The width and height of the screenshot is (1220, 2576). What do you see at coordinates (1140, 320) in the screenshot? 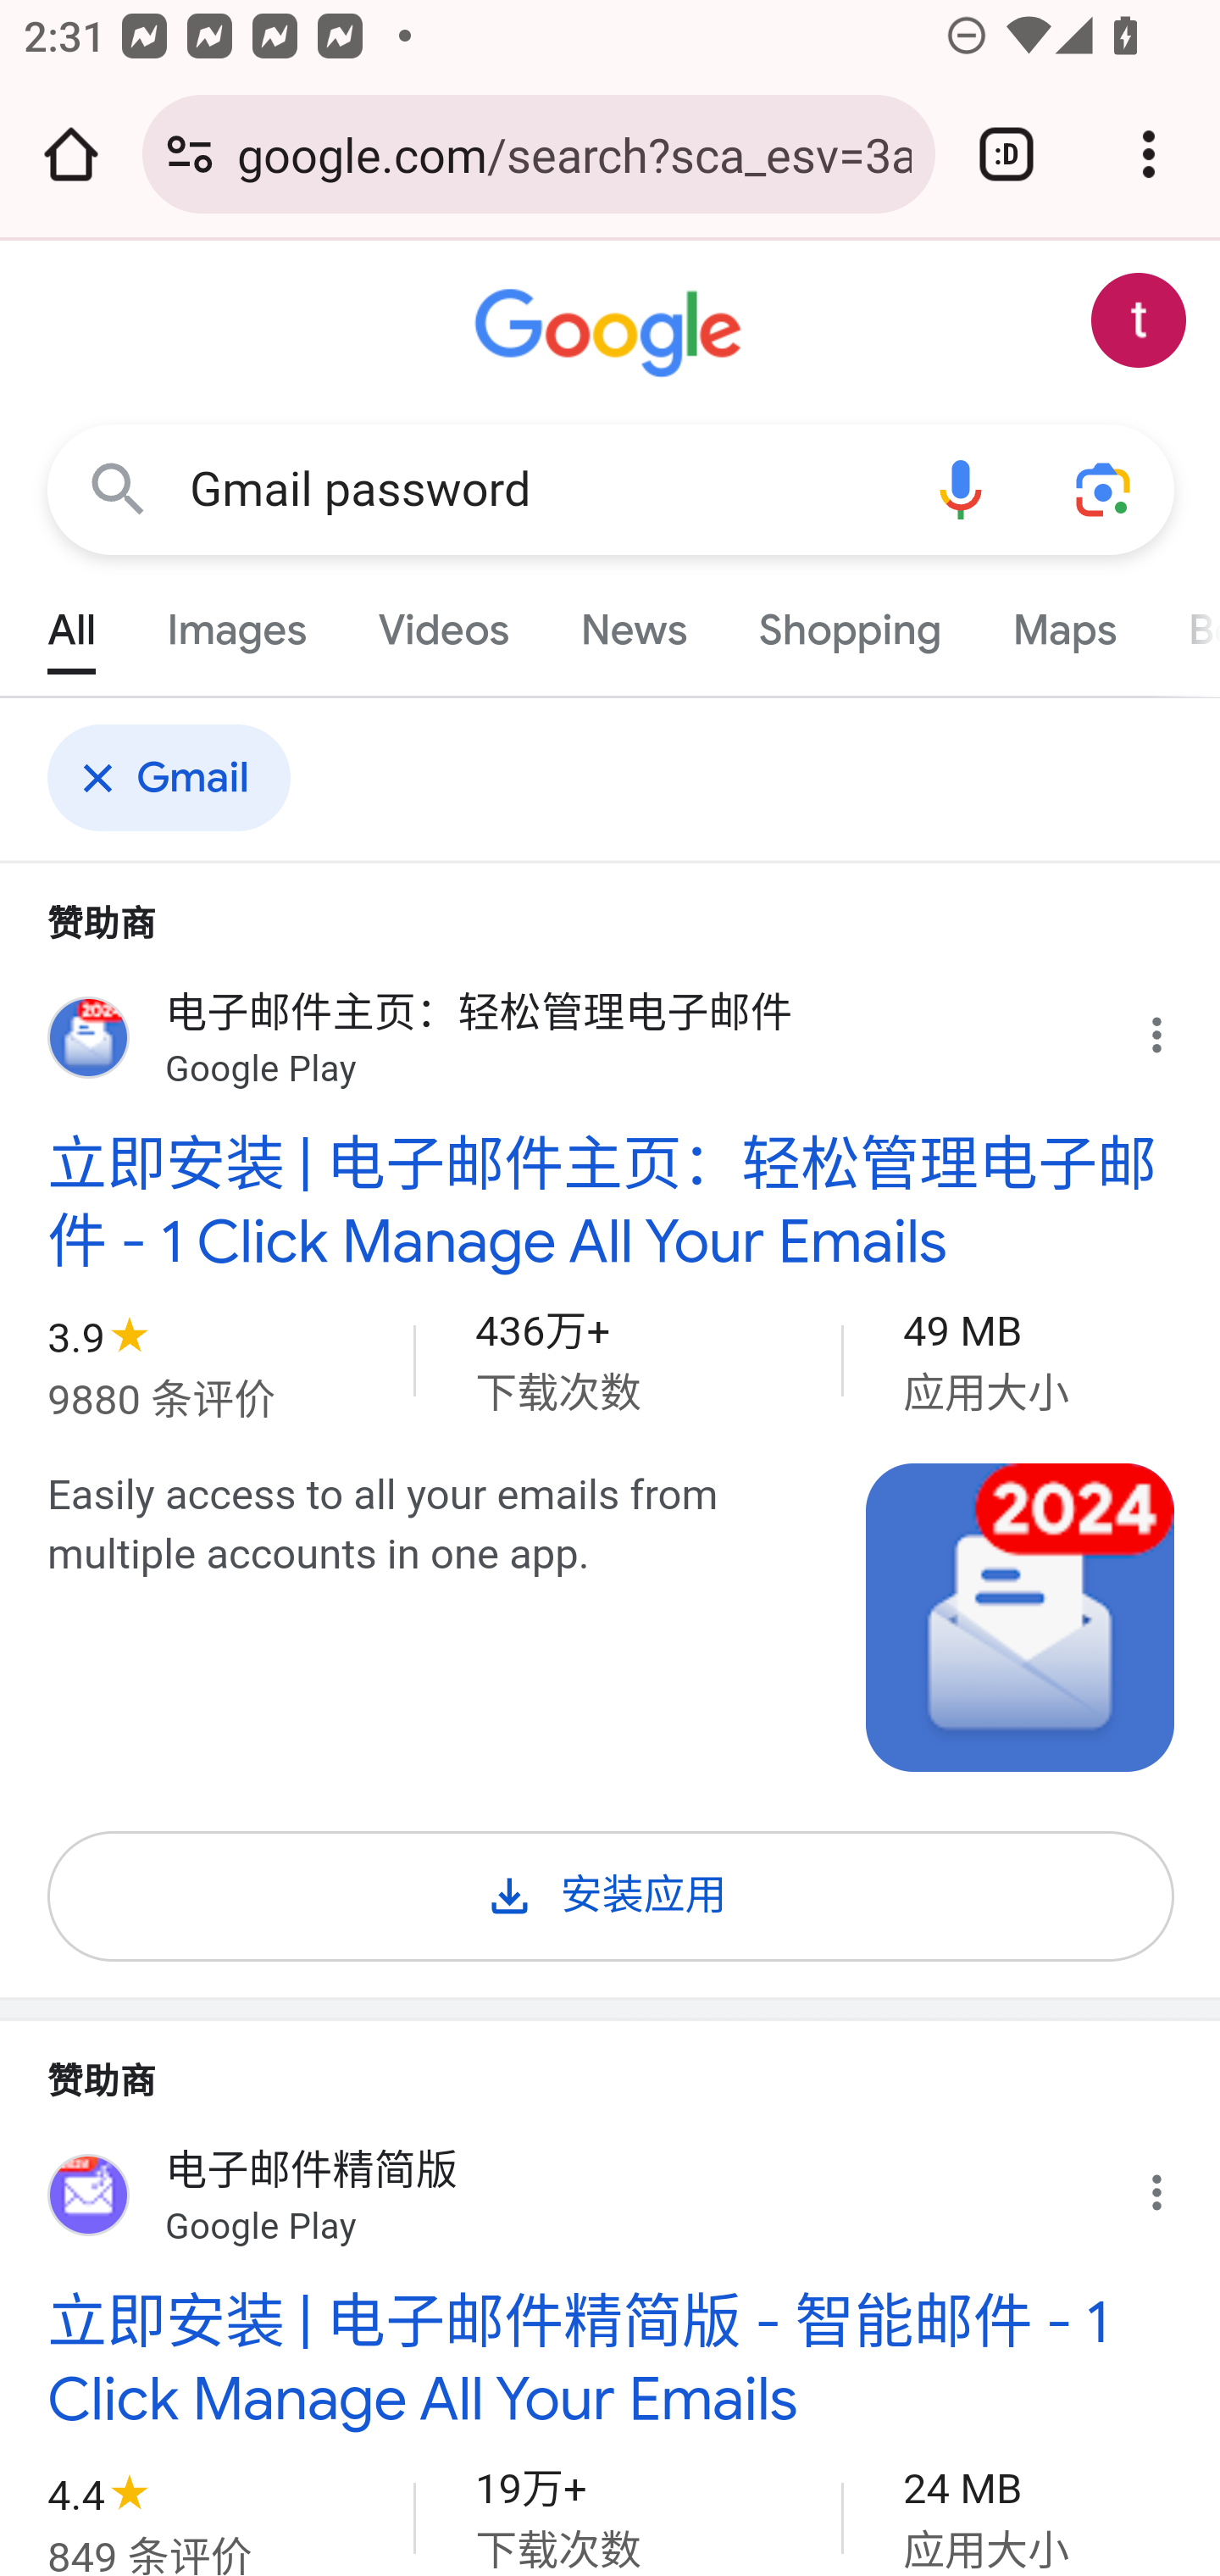
I see `Google 账号： test appium (testappium002@gmail.com)` at bounding box center [1140, 320].